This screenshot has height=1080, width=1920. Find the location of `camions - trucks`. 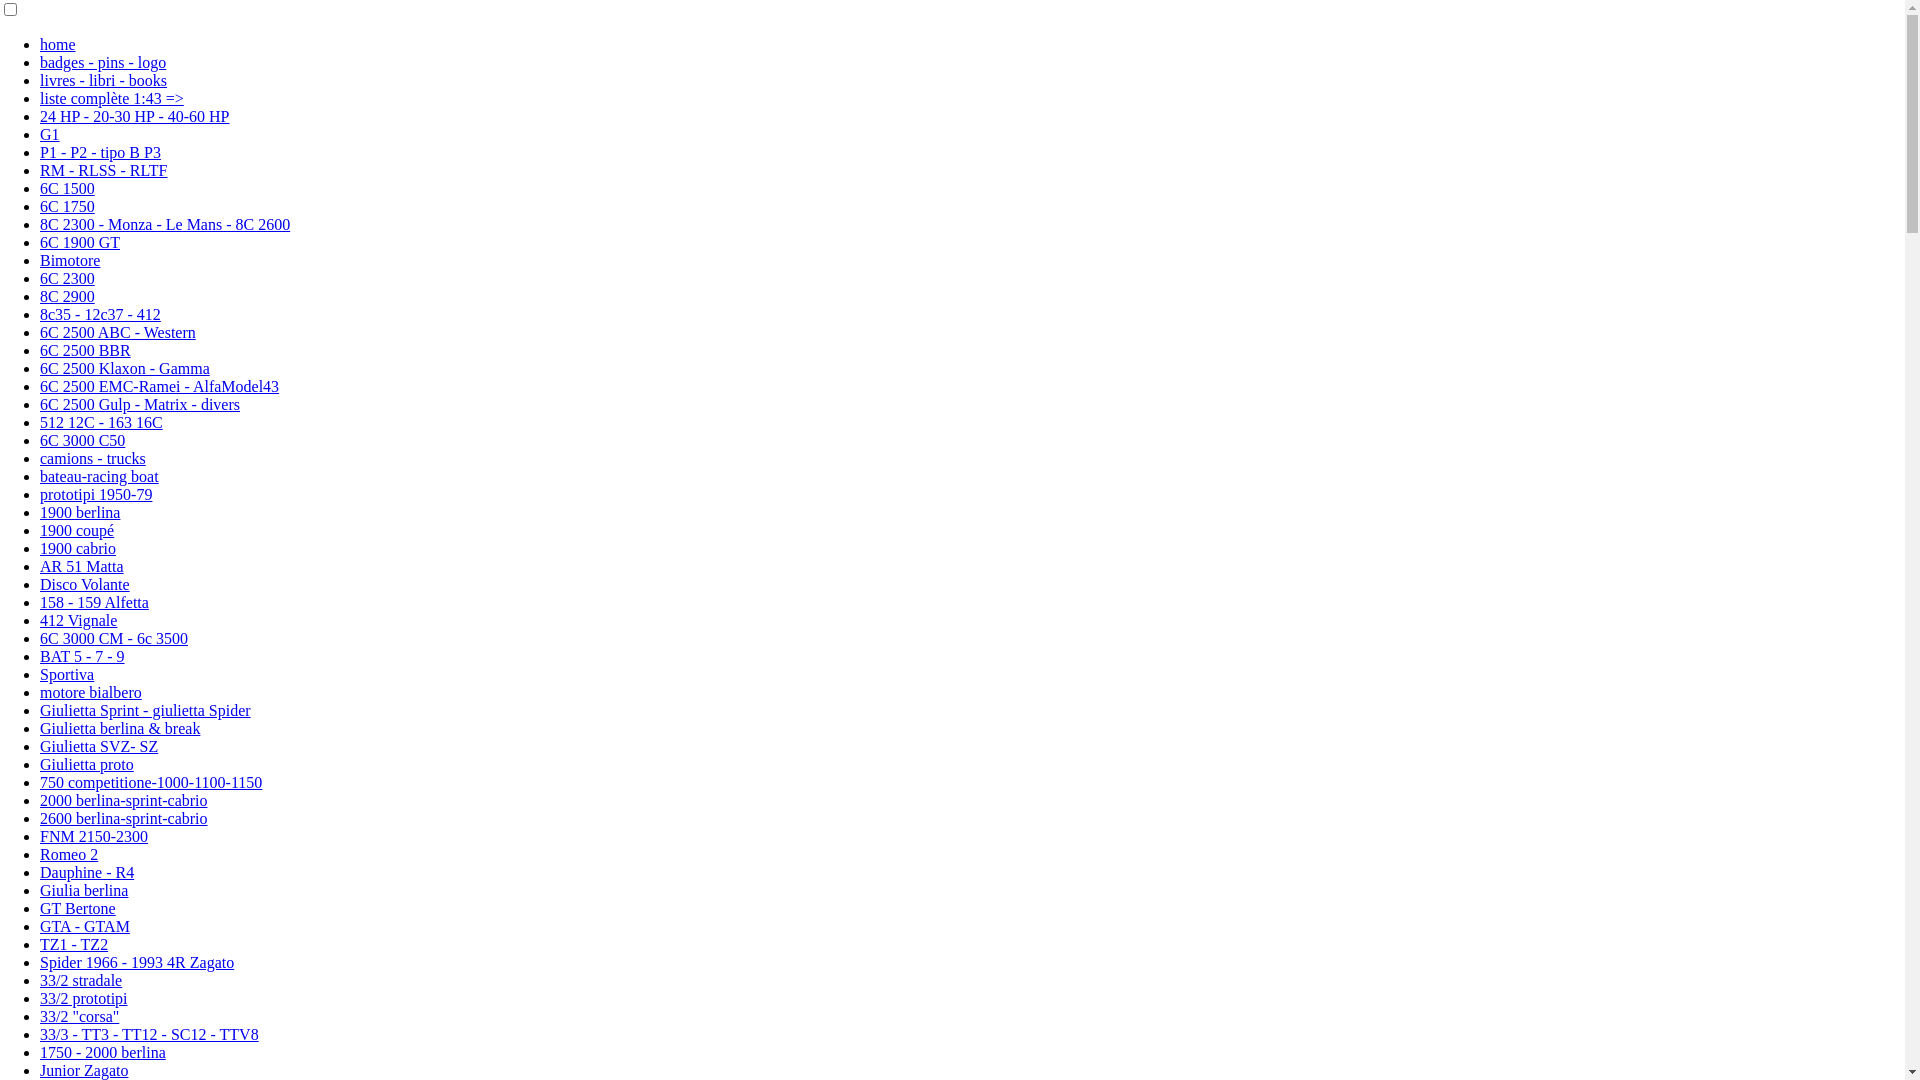

camions - trucks is located at coordinates (93, 458).